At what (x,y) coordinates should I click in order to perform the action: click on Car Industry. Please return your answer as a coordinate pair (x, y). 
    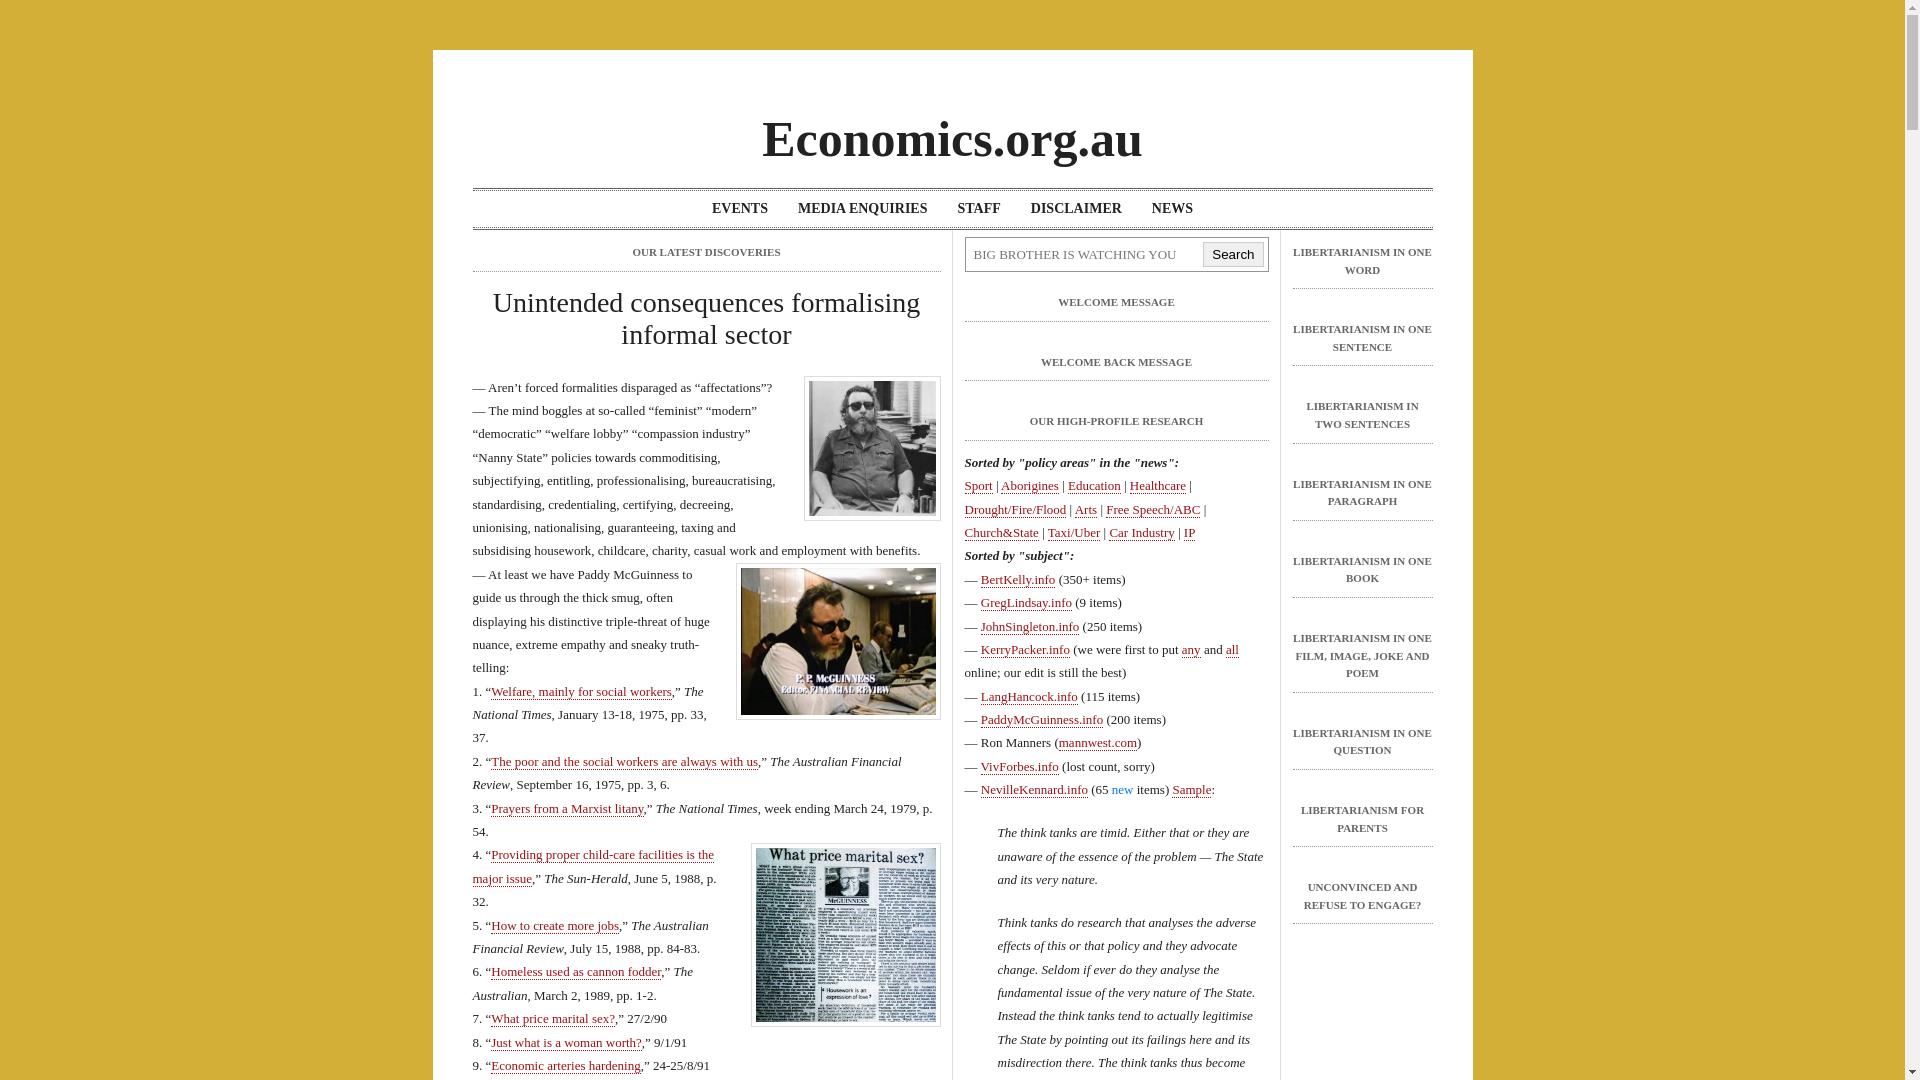
    Looking at the image, I should click on (1142, 533).